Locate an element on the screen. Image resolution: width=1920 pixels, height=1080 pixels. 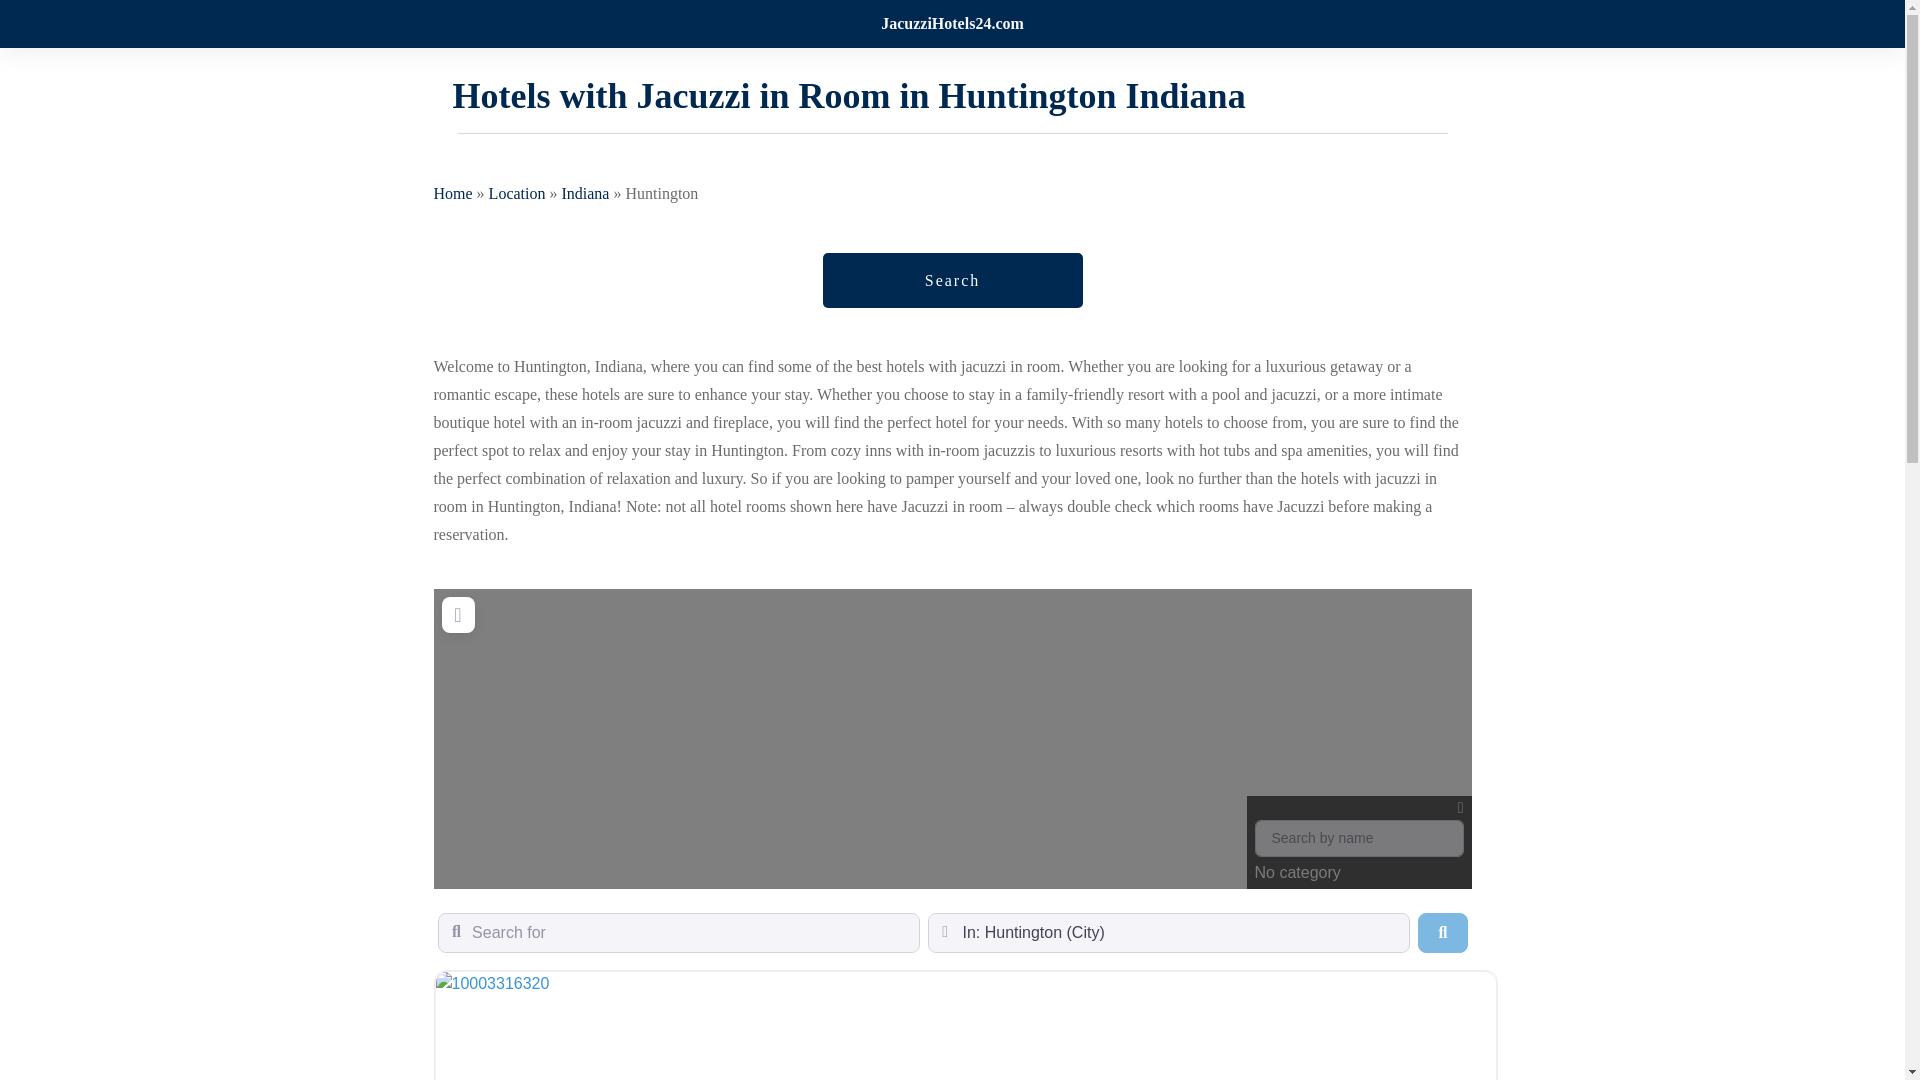
No category is located at coordinates (1358, 842).